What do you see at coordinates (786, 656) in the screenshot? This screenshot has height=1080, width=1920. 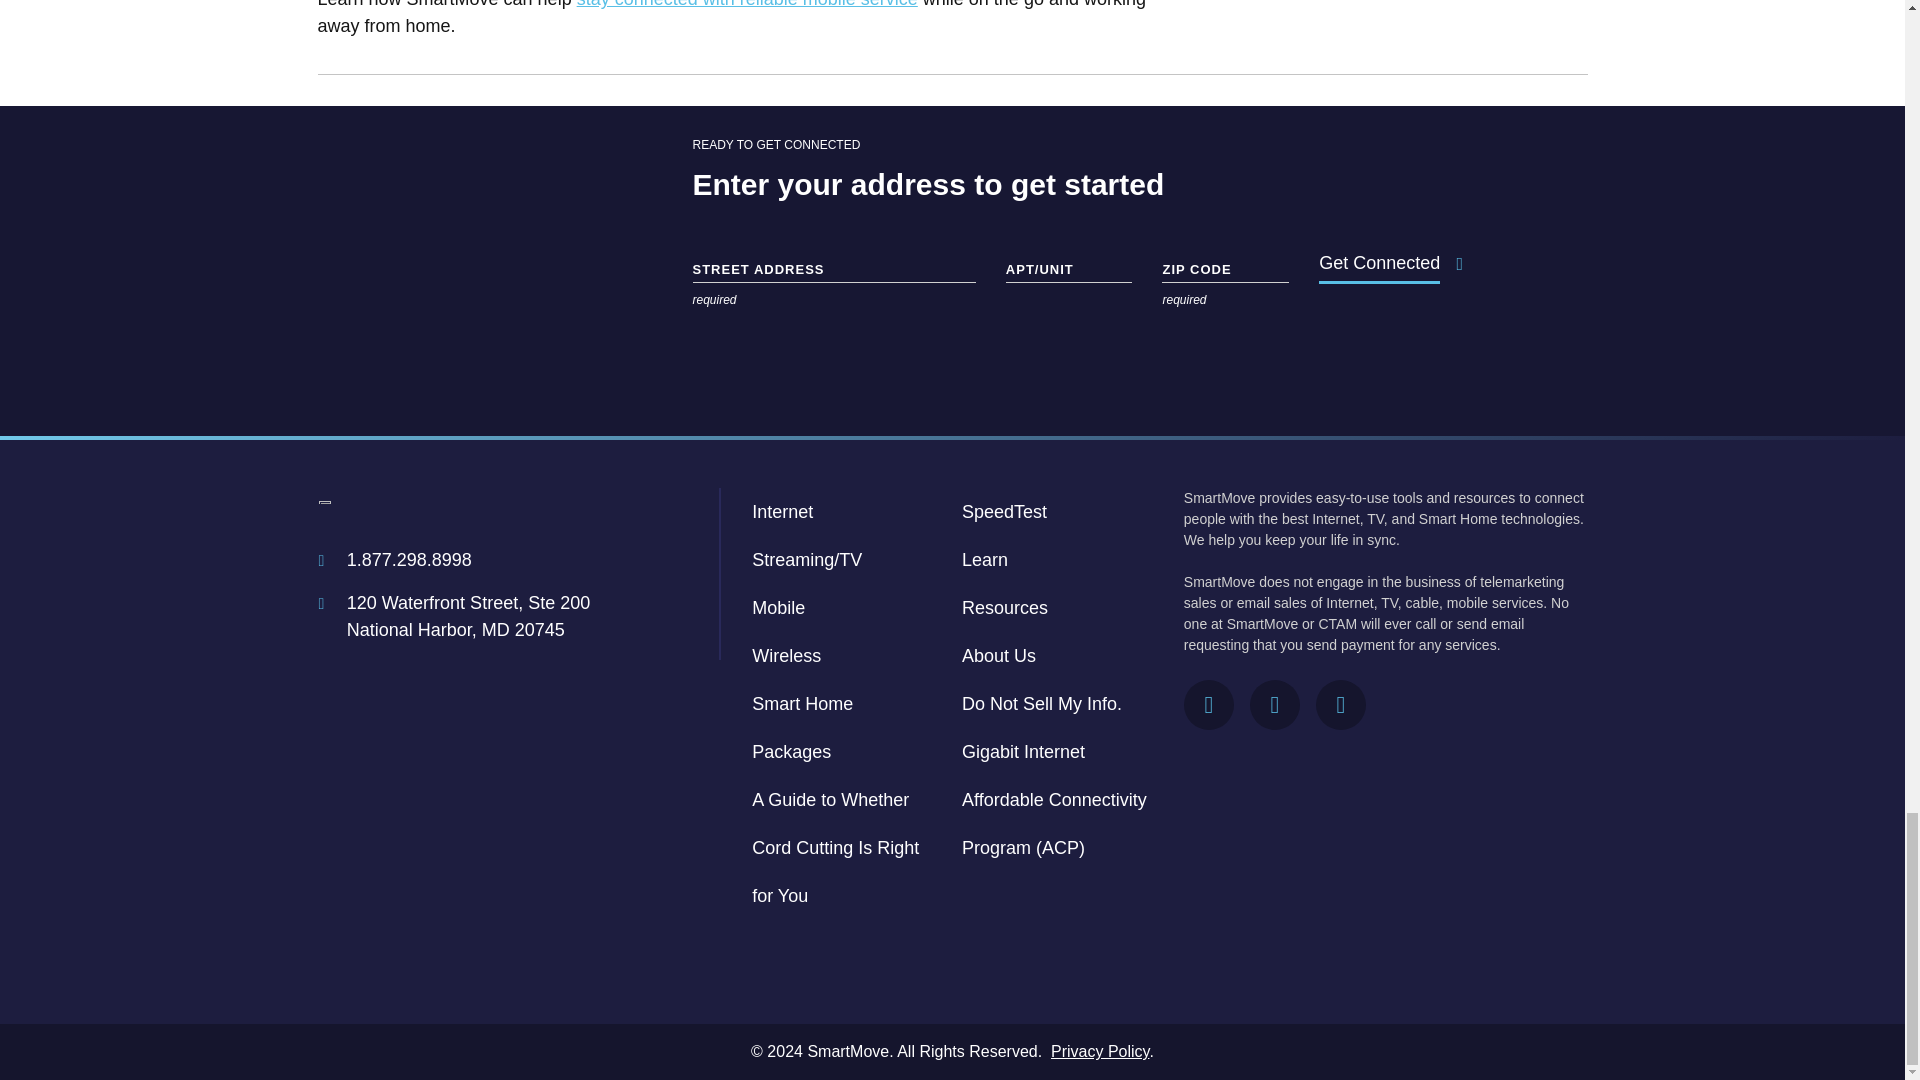 I see `Wireless` at bounding box center [786, 656].